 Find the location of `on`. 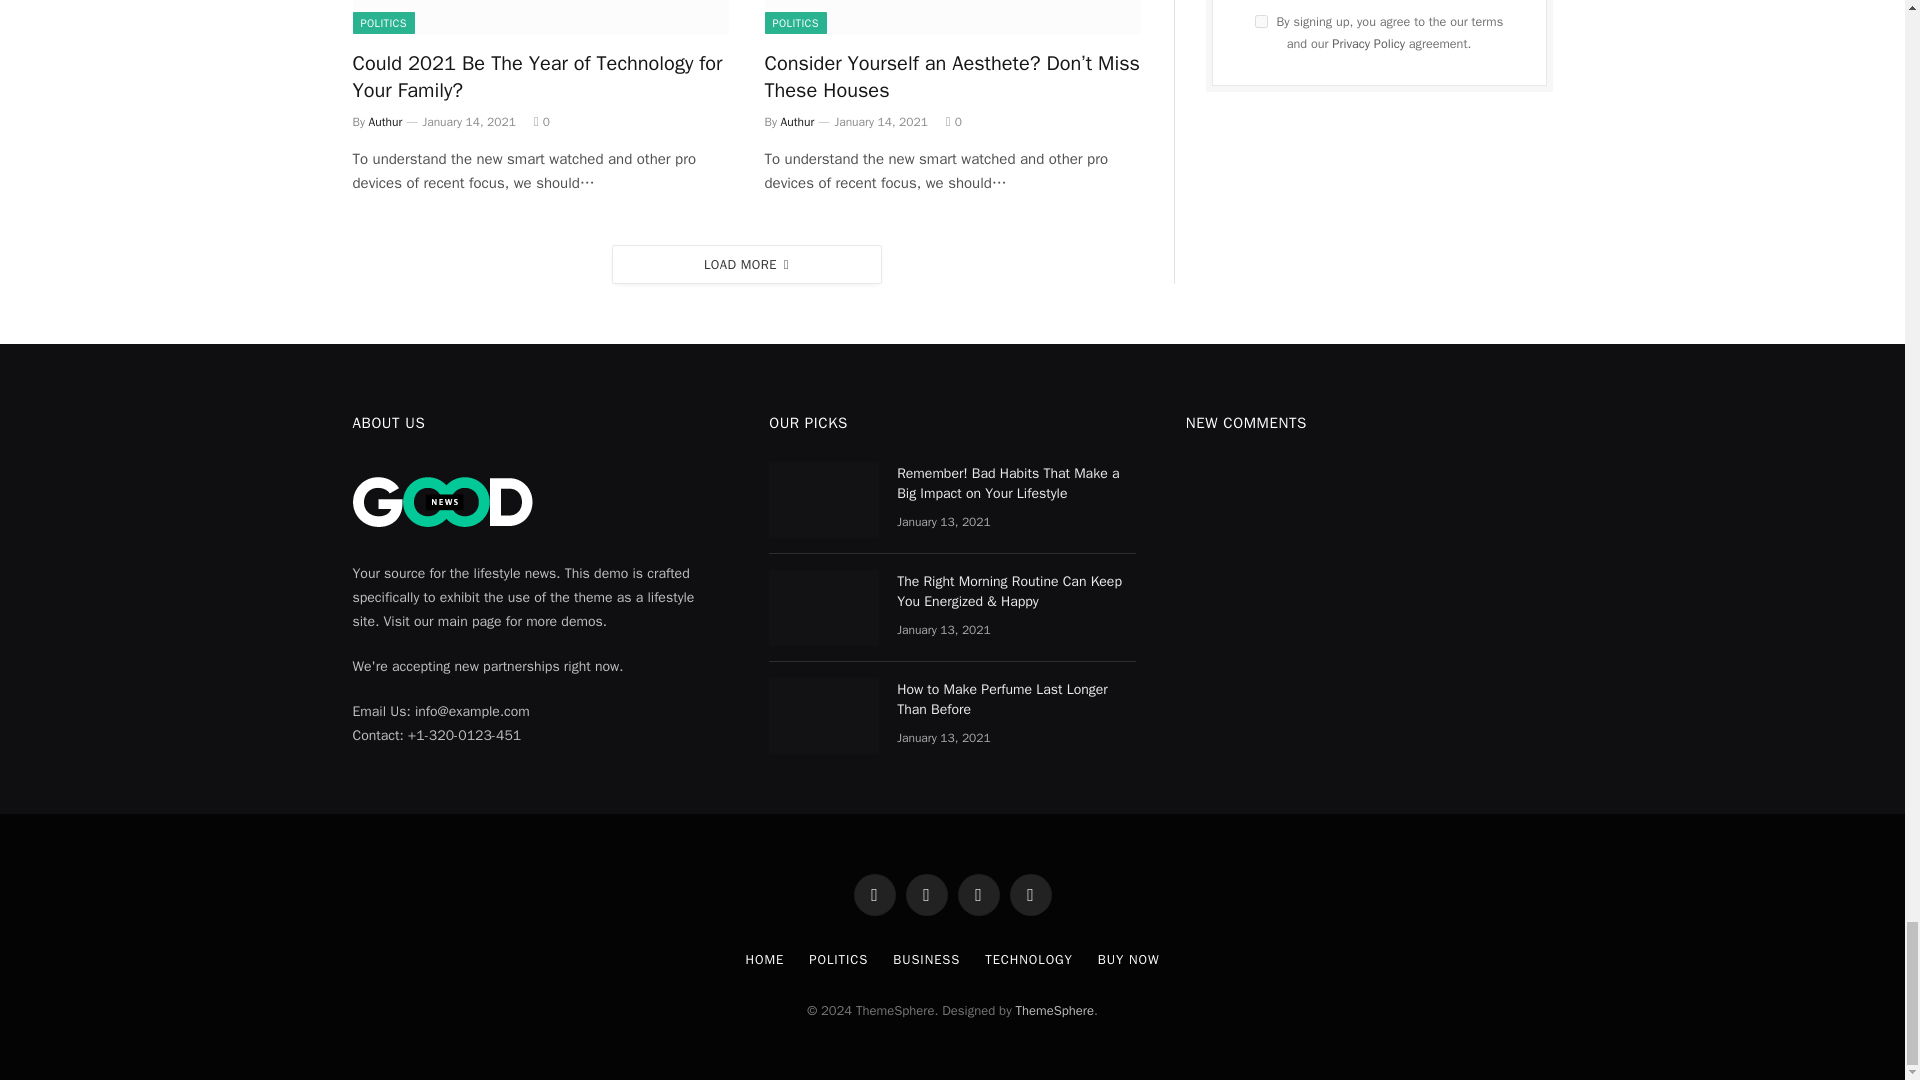

on is located at coordinates (1261, 22).